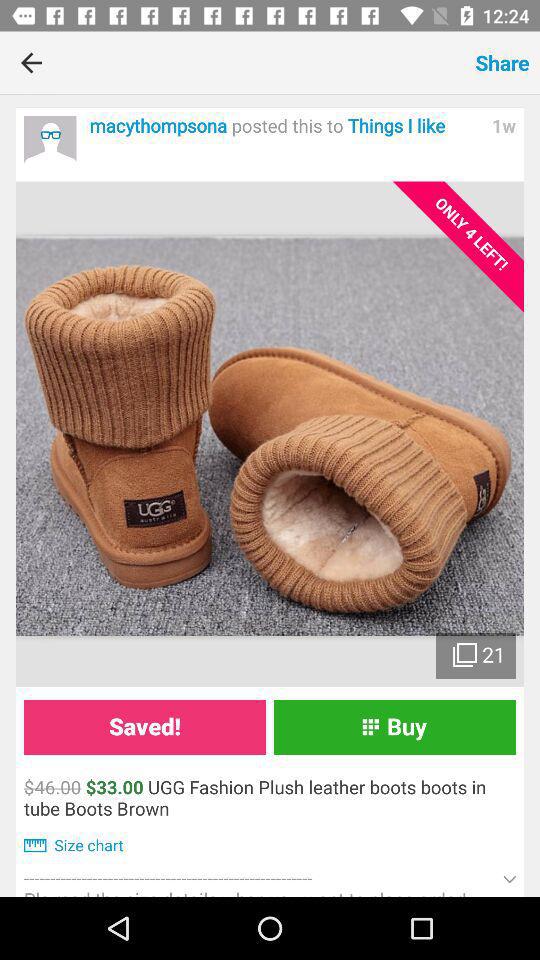  What do you see at coordinates (270, 434) in the screenshot?
I see `launch item above saved! icon` at bounding box center [270, 434].